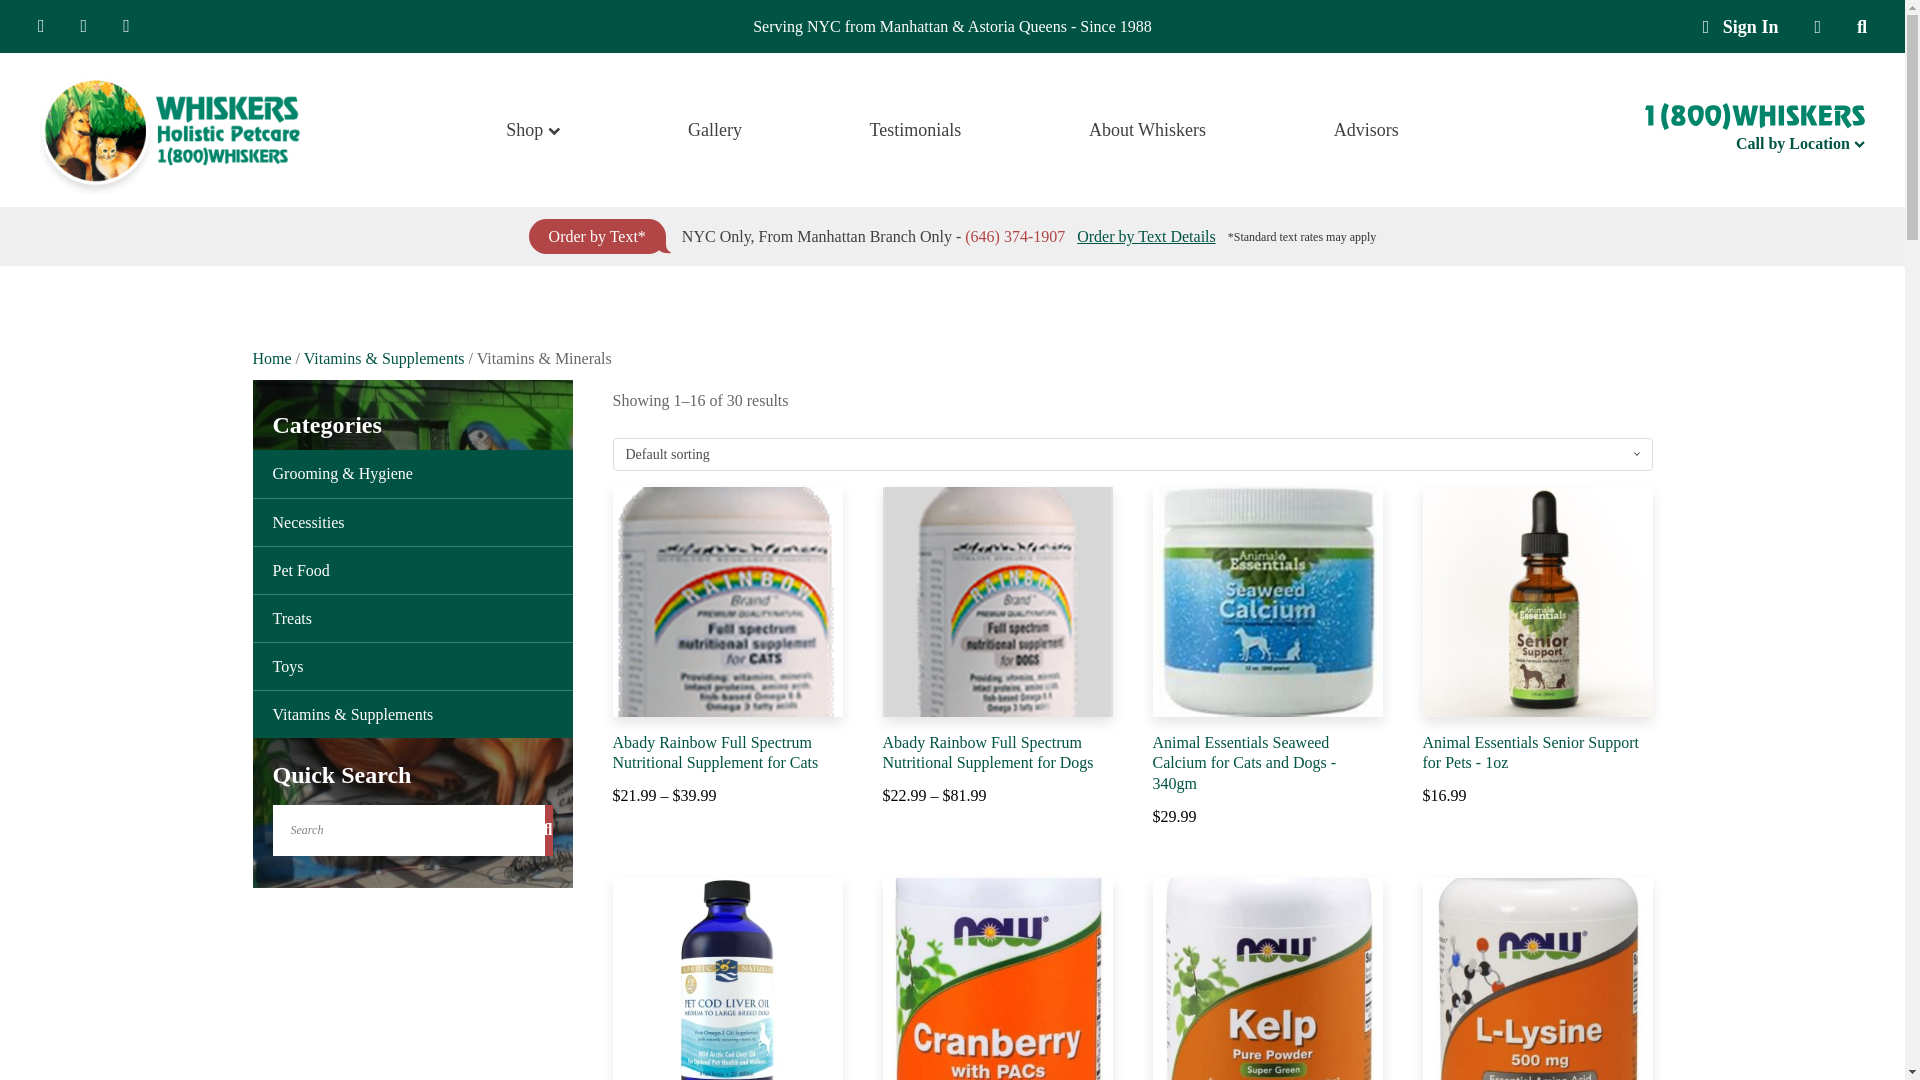 This screenshot has width=1920, height=1080. What do you see at coordinates (1366, 130) in the screenshot?
I see `Advisors` at bounding box center [1366, 130].